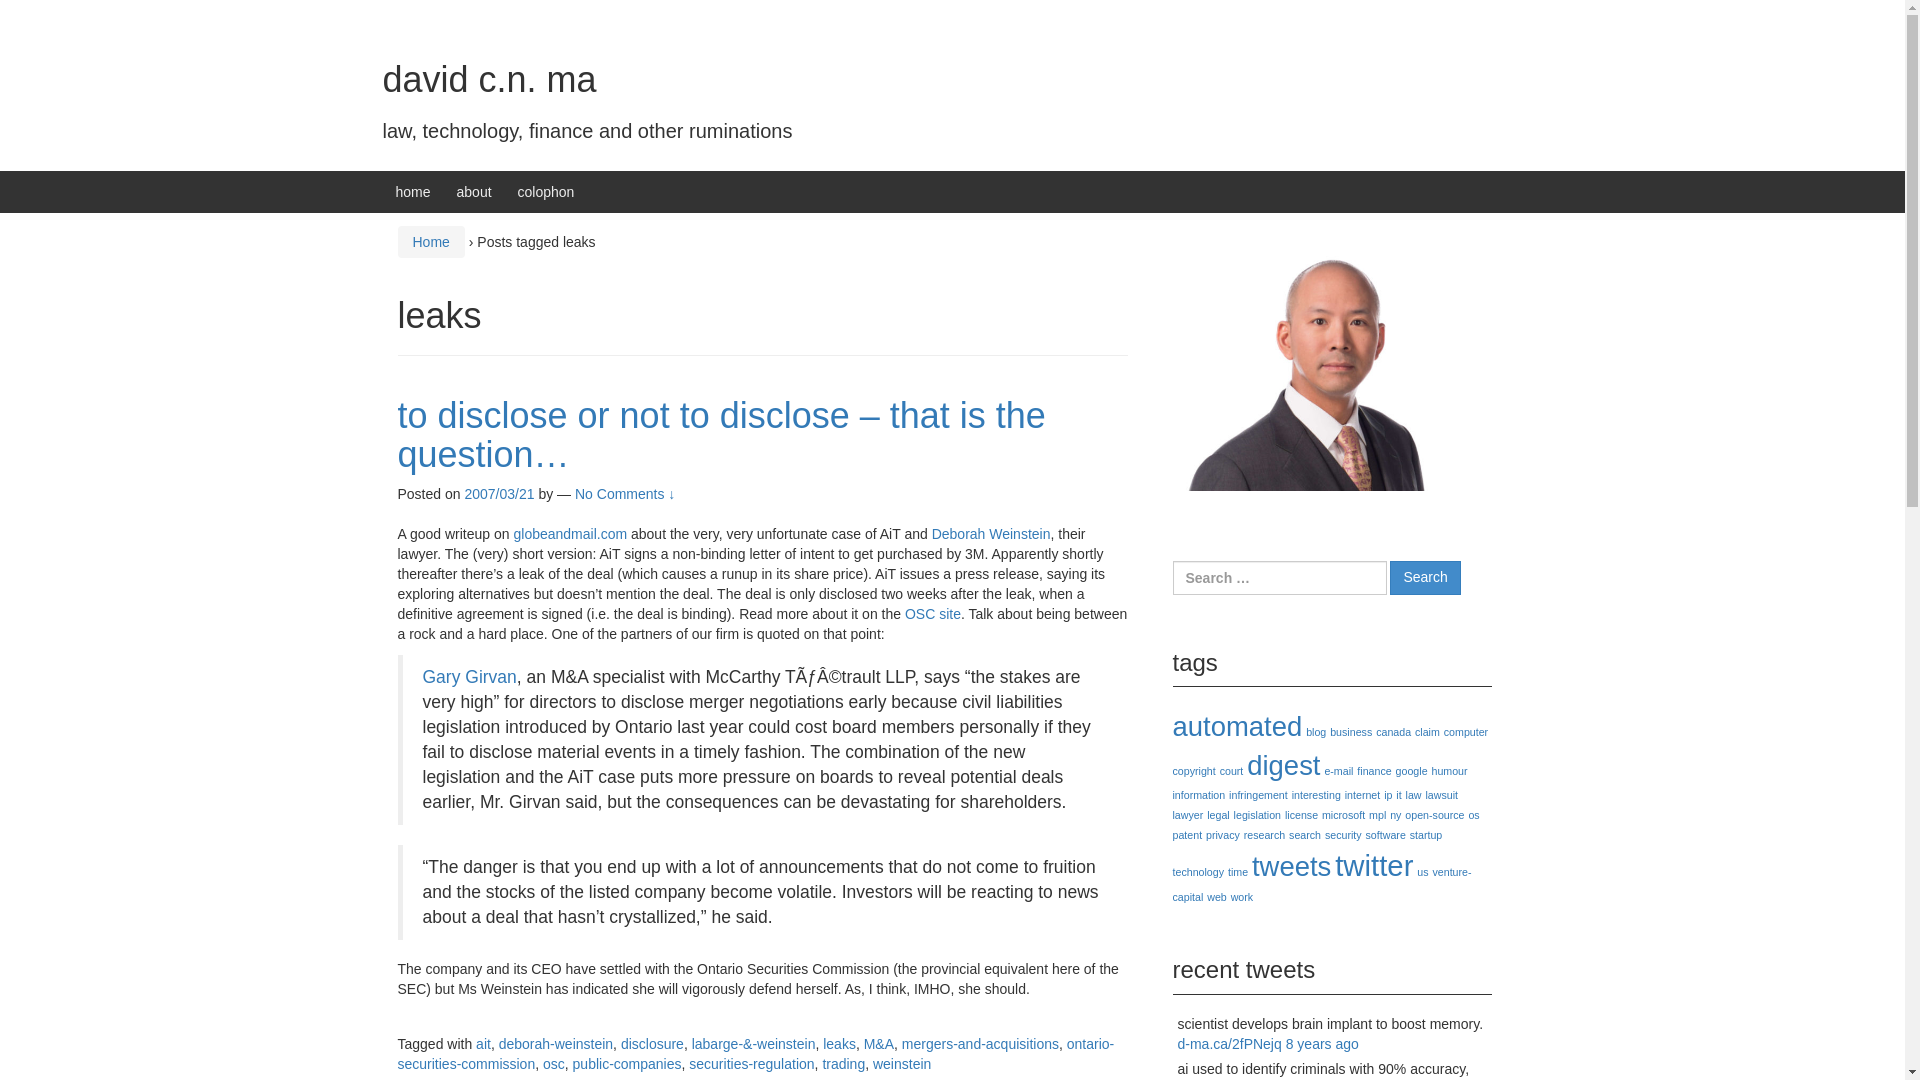 This screenshot has width=1920, height=1080. What do you see at coordinates (932, 614) in the screenshot?
I see `OSC site` at bounding box center [932, 614].